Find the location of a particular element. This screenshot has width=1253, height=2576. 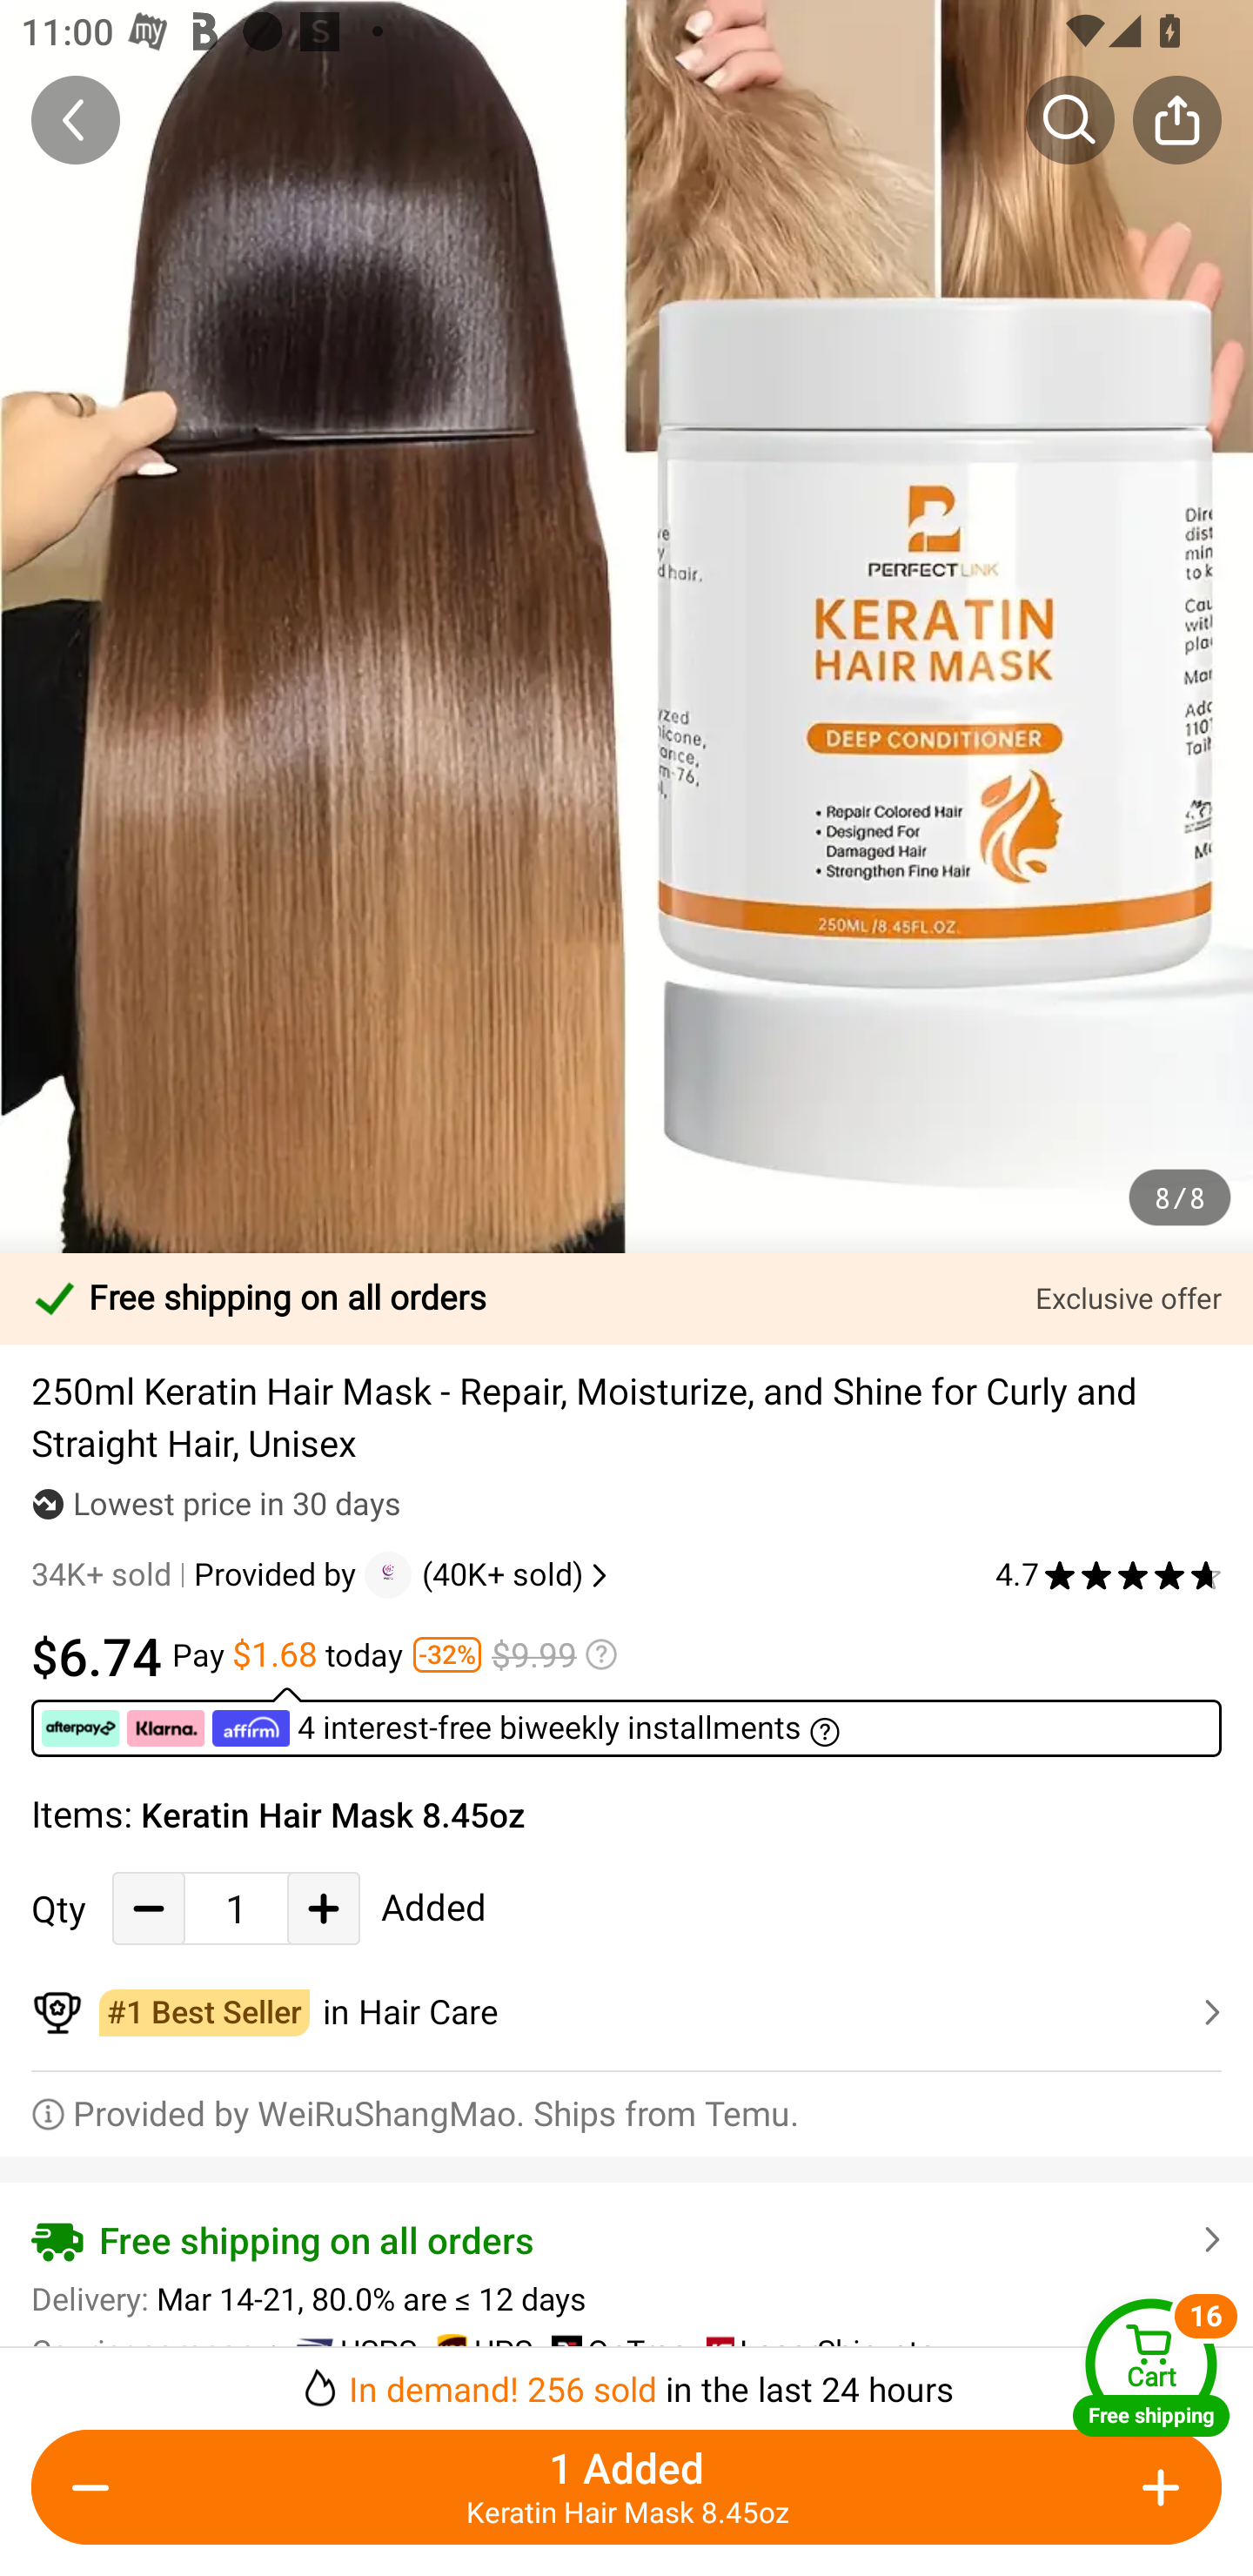

Add Quantity button is located at coordinates (324, 1908).